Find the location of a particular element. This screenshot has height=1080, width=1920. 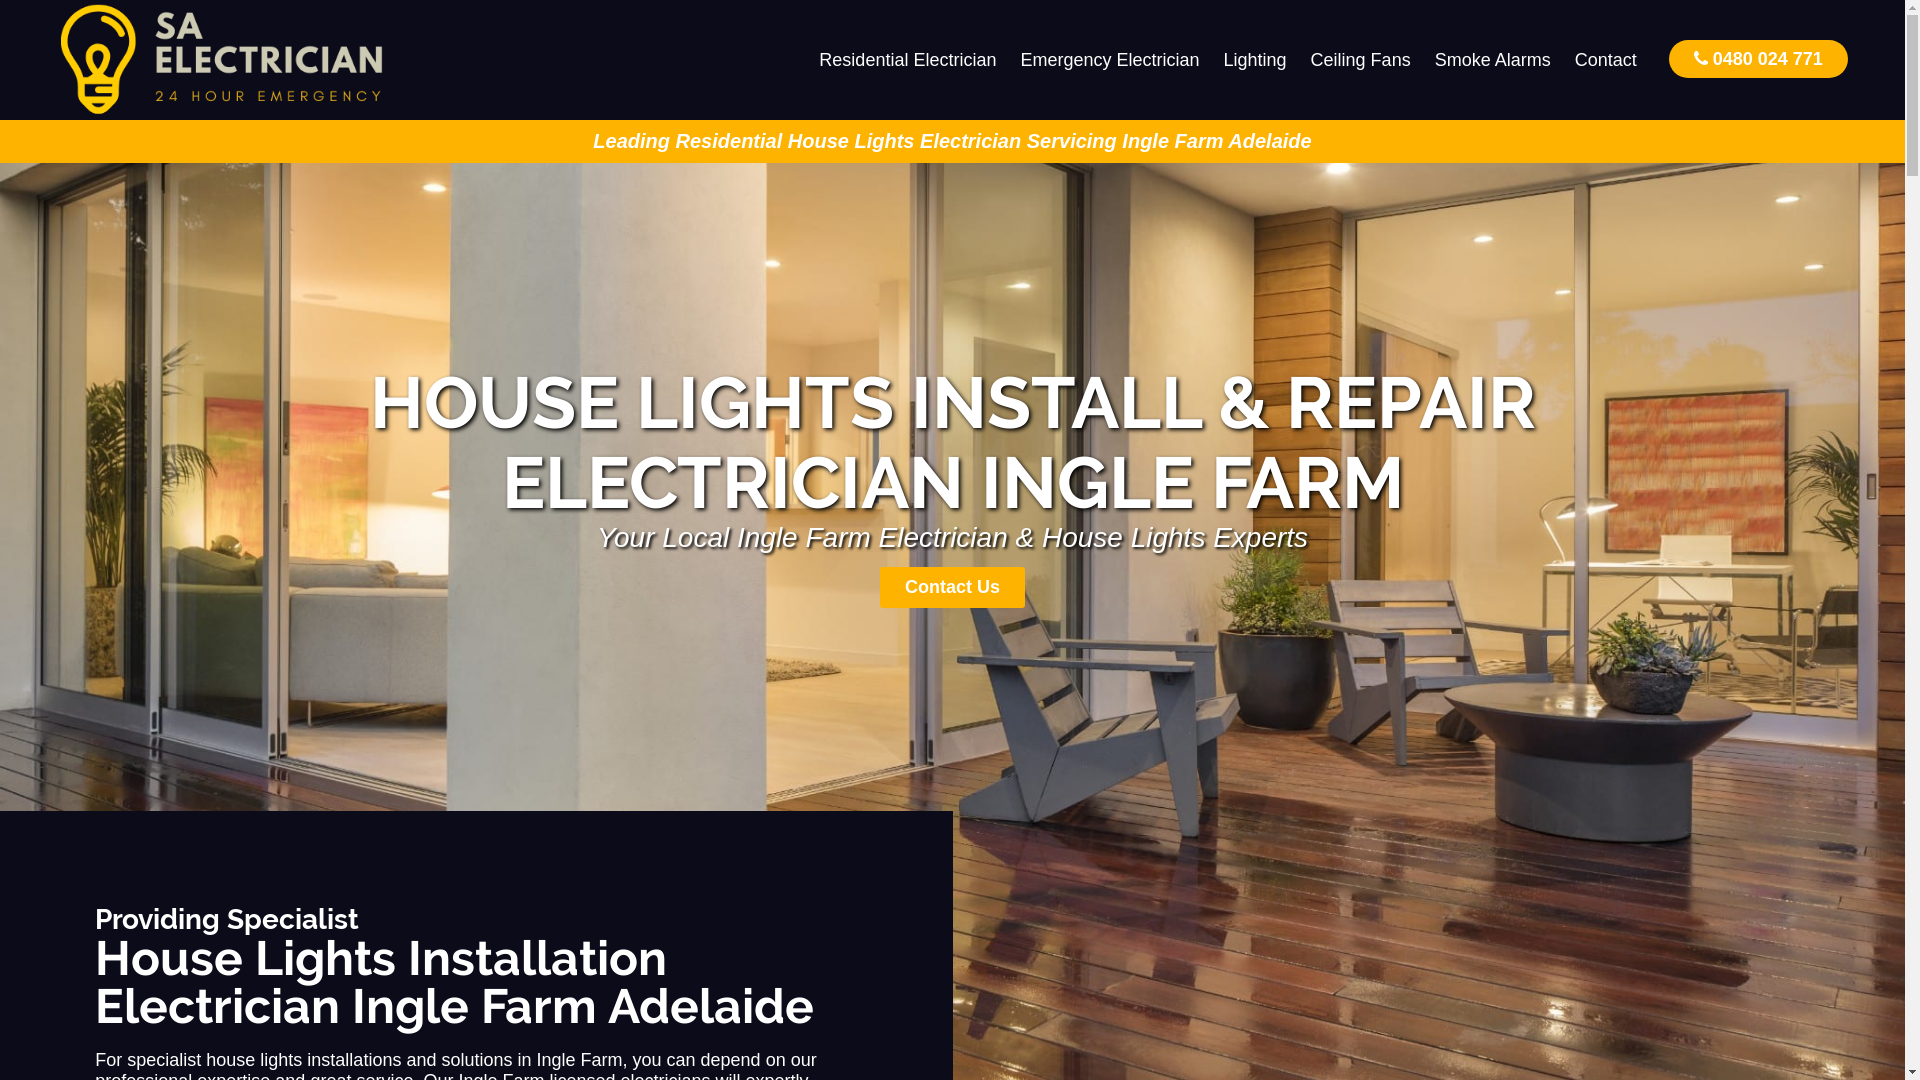

Contact Us is located at coordinates (952, 588).